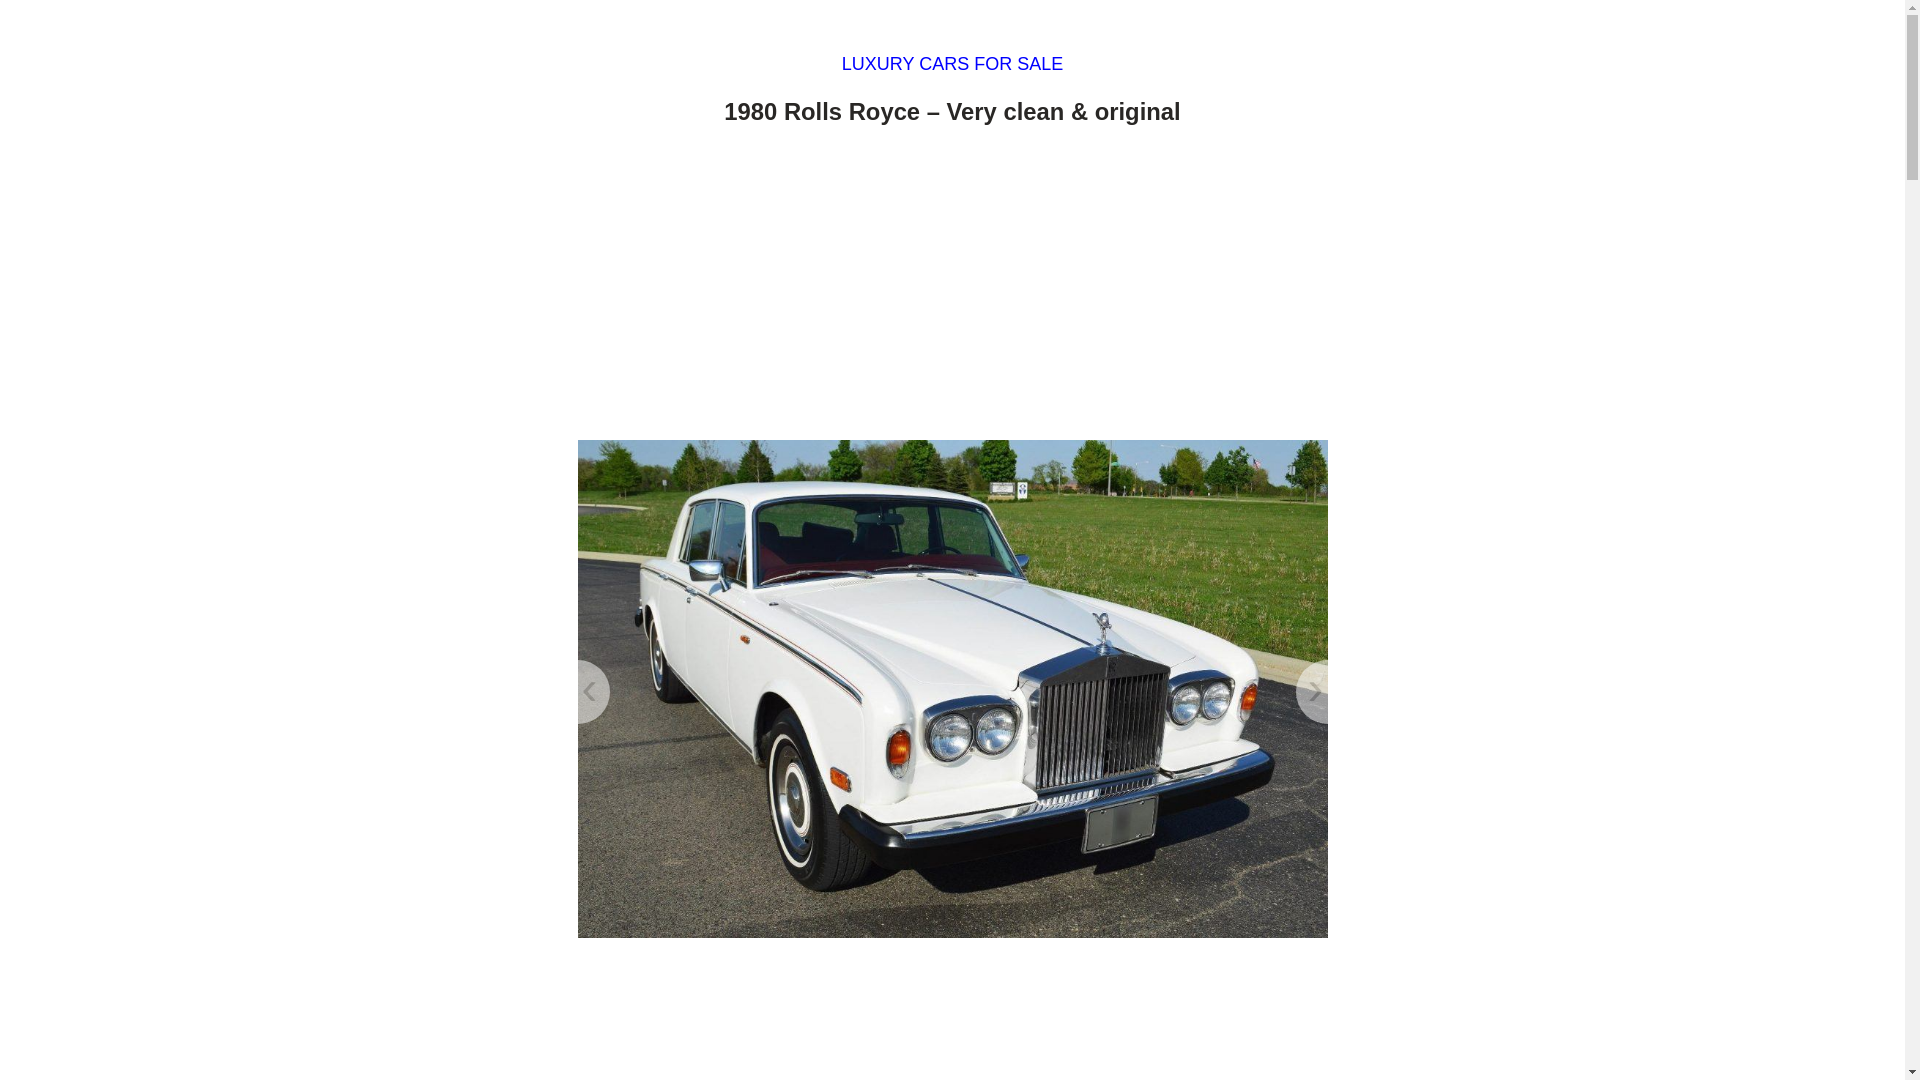 The height and width of the screenshot is (1080, 1920). Describe the element at coordinates (952, 1016) in the screenshot. I see `Advertisement` at that location.